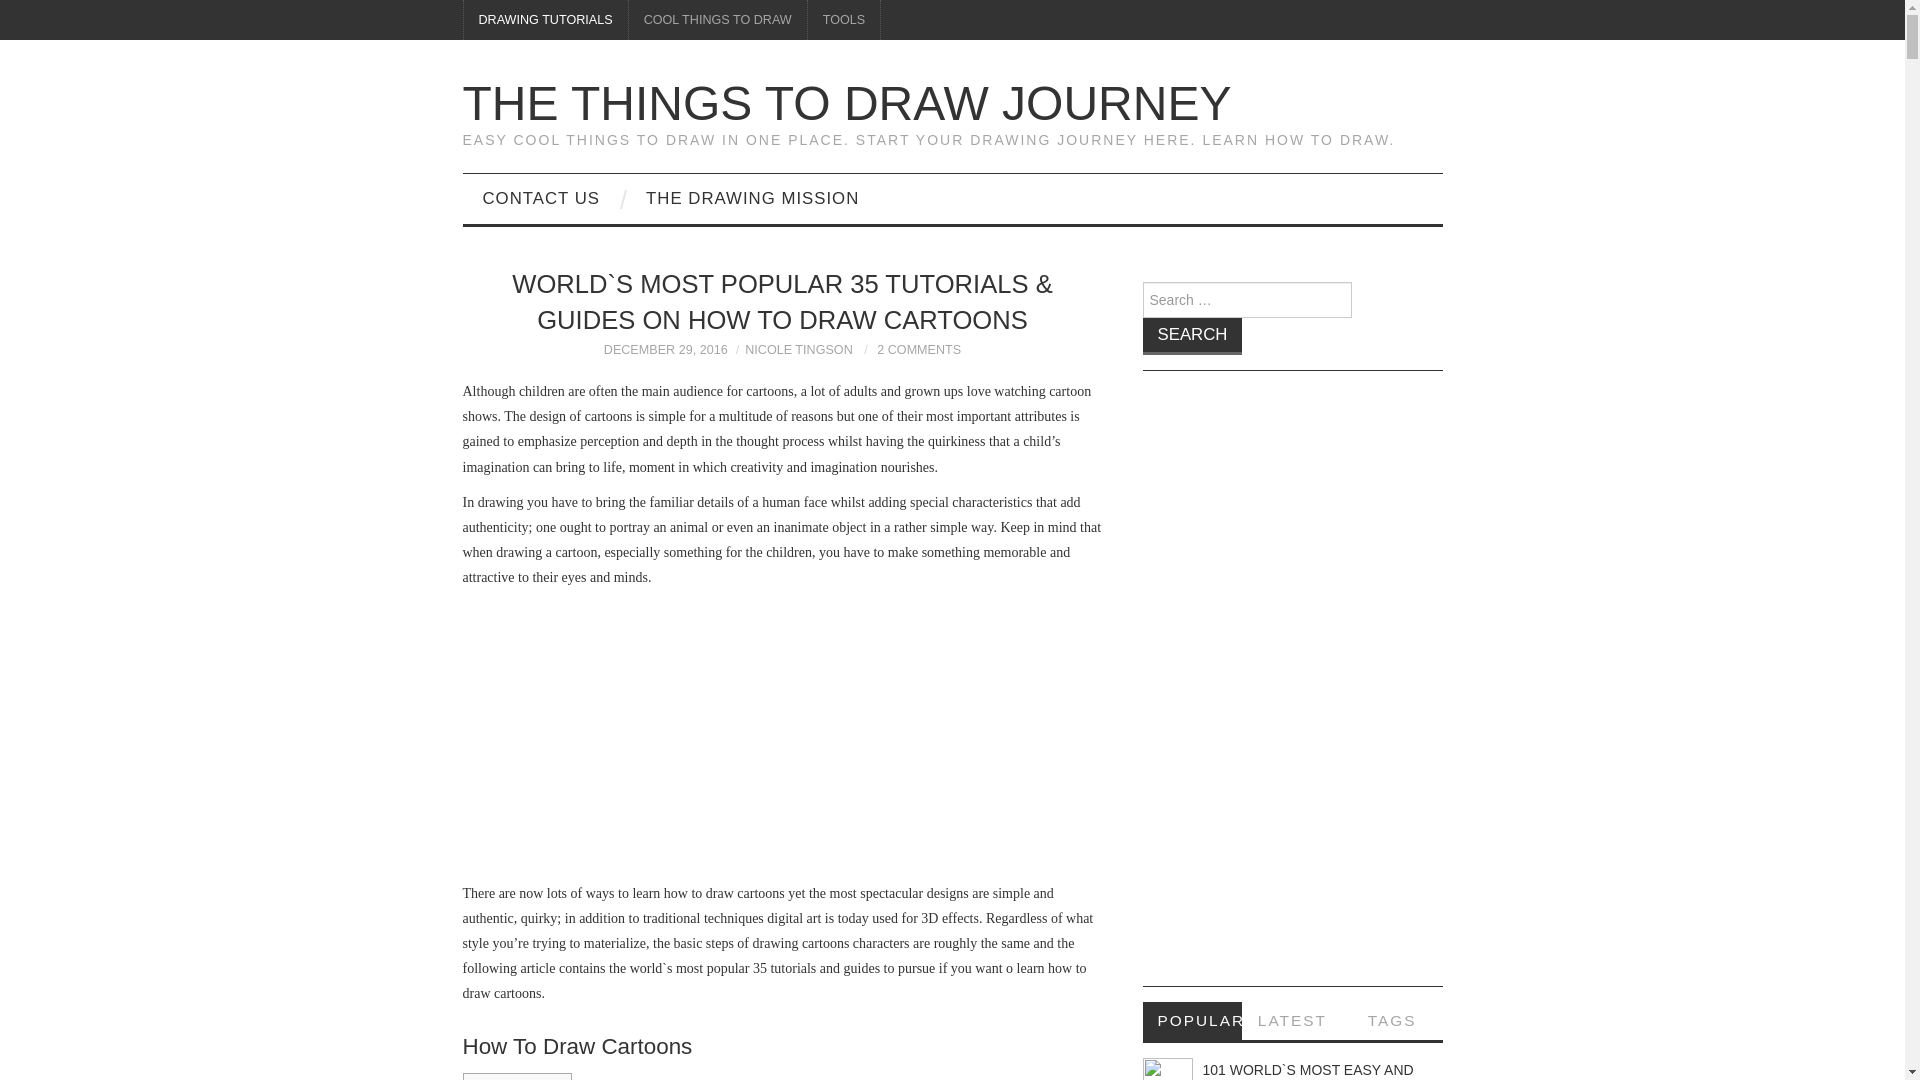  What do you see at coordinates (846, 102) in the screenshot?
I see `The Things to Draw Journey` at bounding box center [846, 102].